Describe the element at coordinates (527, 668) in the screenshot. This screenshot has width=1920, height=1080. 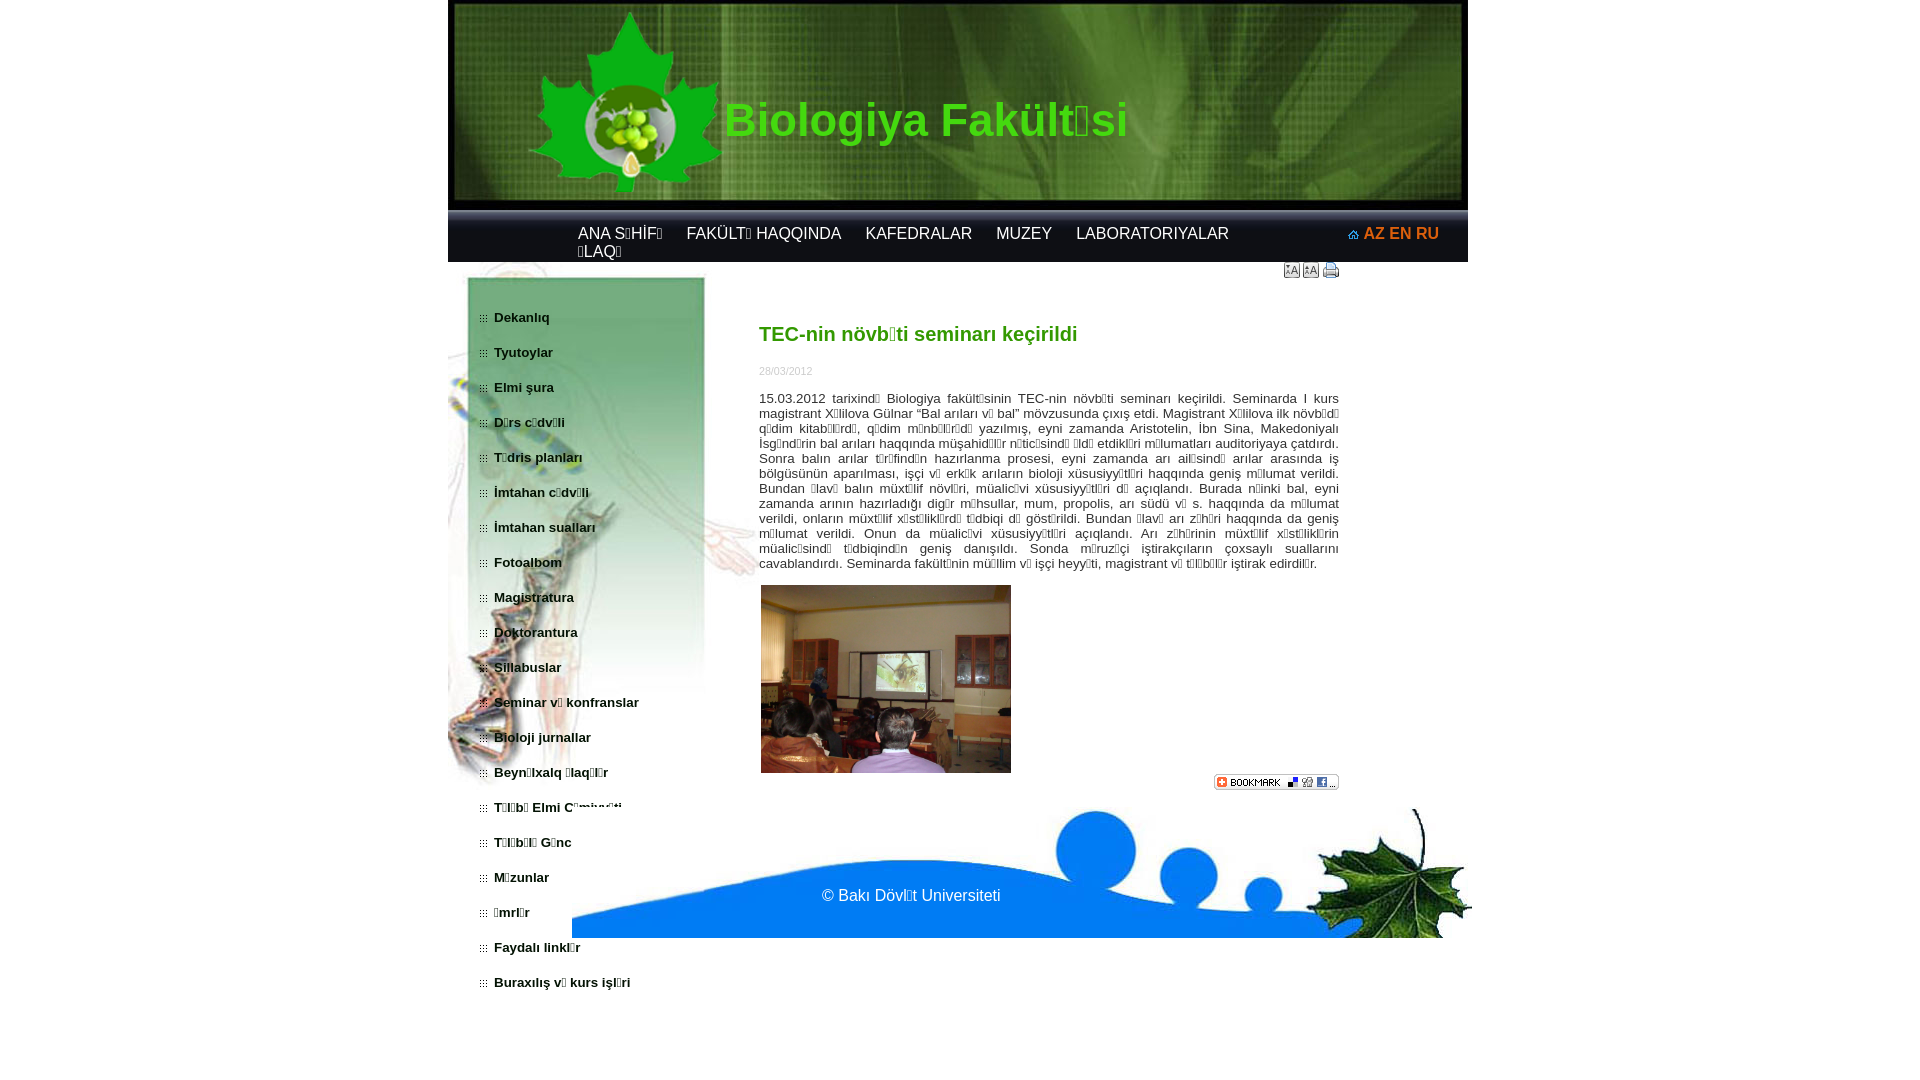
I see `Sillabuslar` at that location.